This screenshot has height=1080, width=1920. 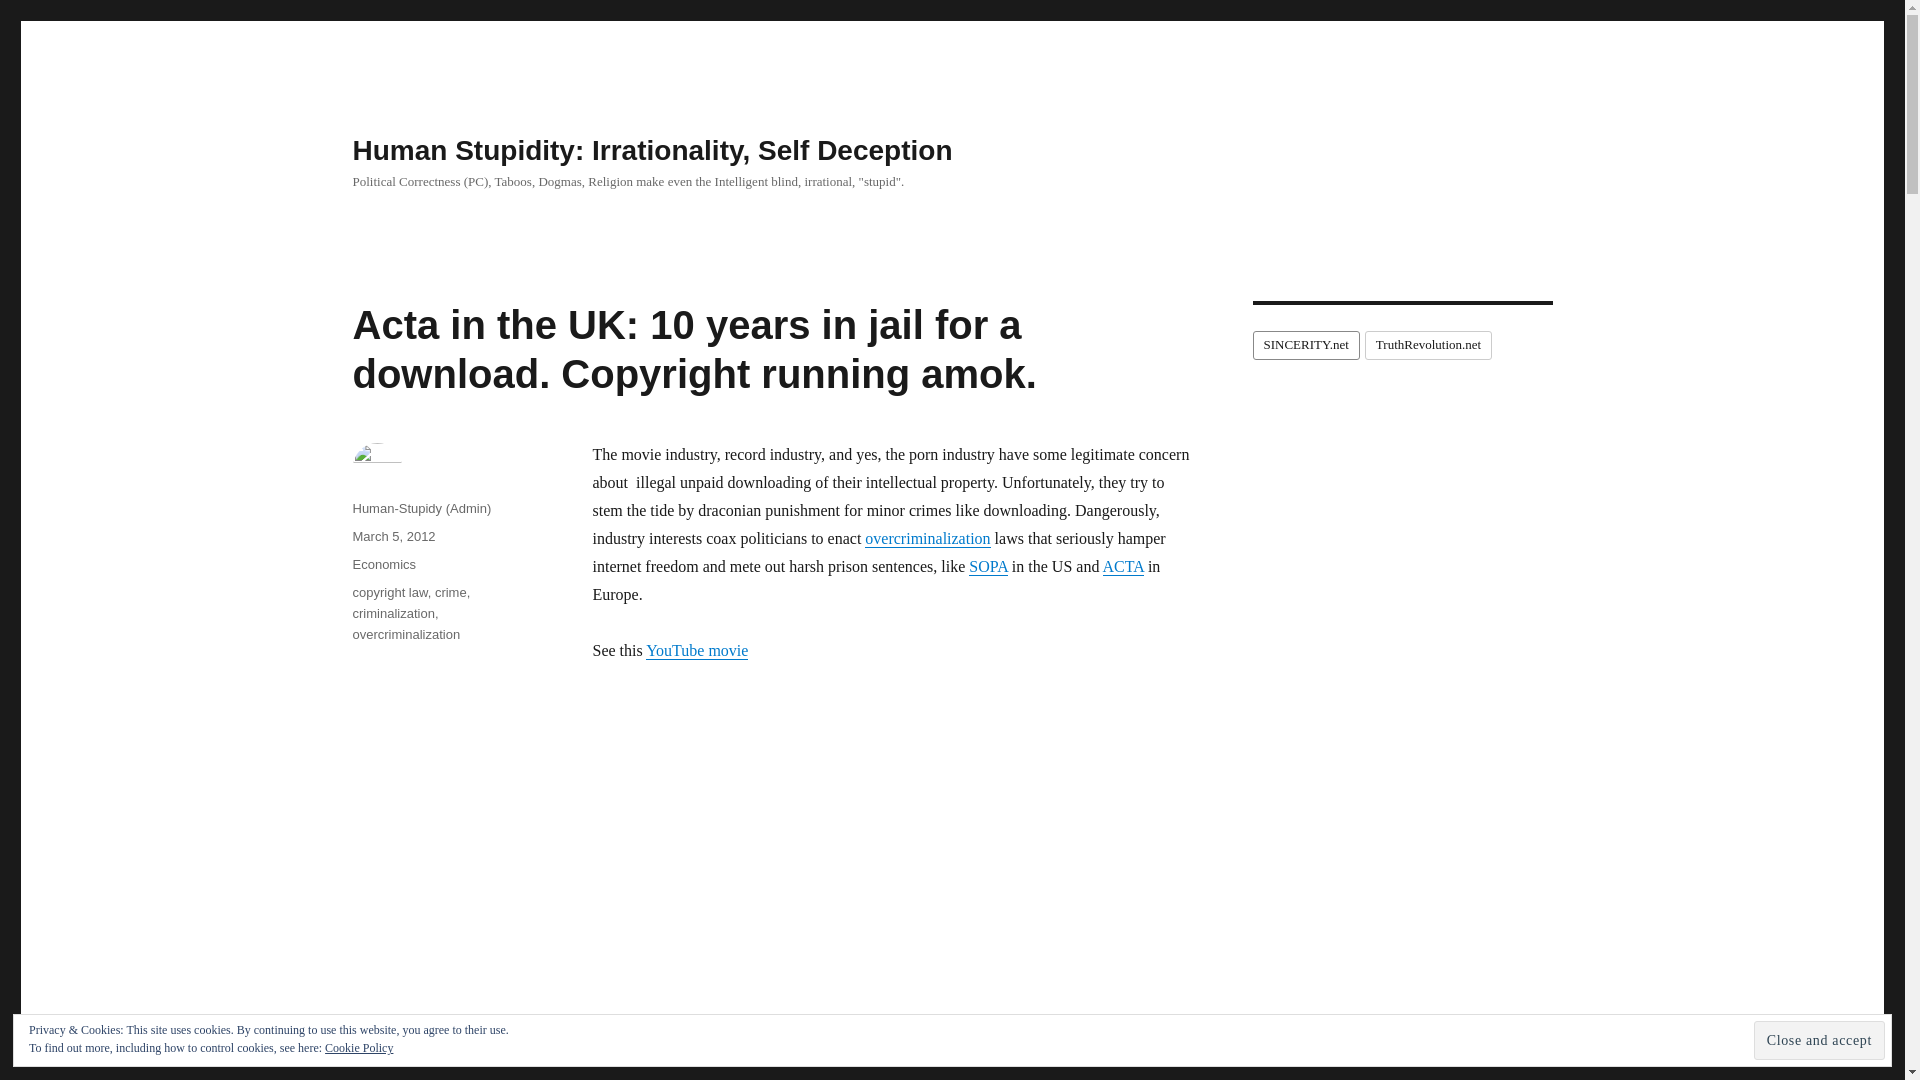 What do you see at coordinates (928, 538) in the screenshot?
I see `overcriminalization` at bounding box center [928, 538].